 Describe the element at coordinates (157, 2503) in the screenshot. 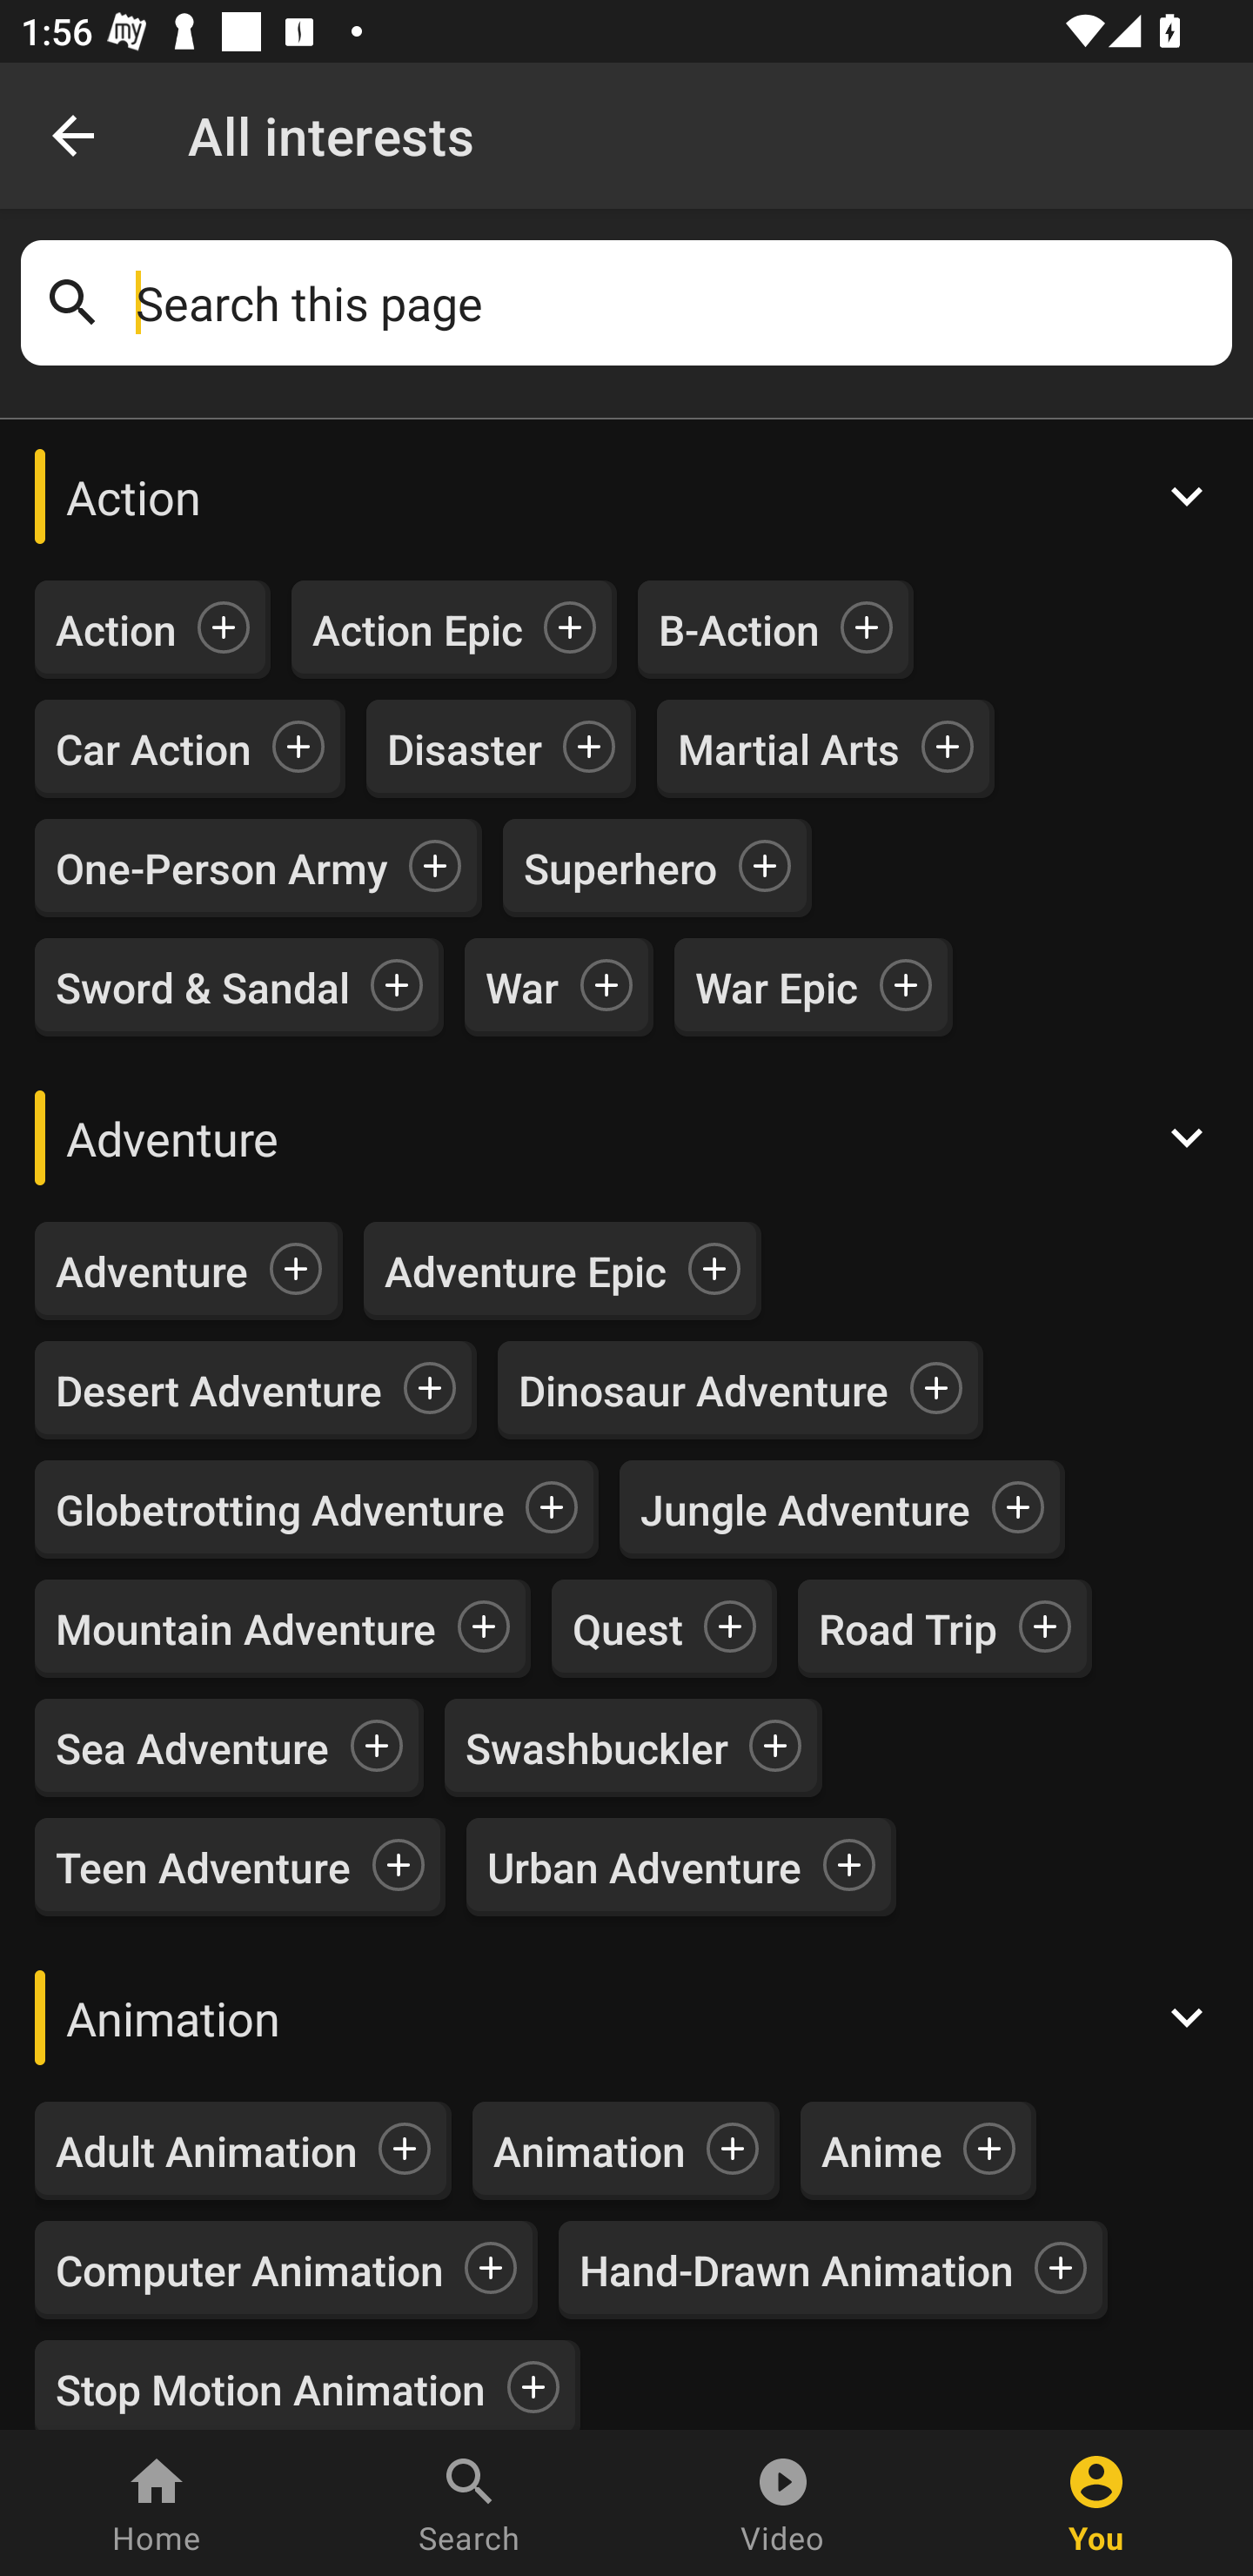

I see `Home` at that location.